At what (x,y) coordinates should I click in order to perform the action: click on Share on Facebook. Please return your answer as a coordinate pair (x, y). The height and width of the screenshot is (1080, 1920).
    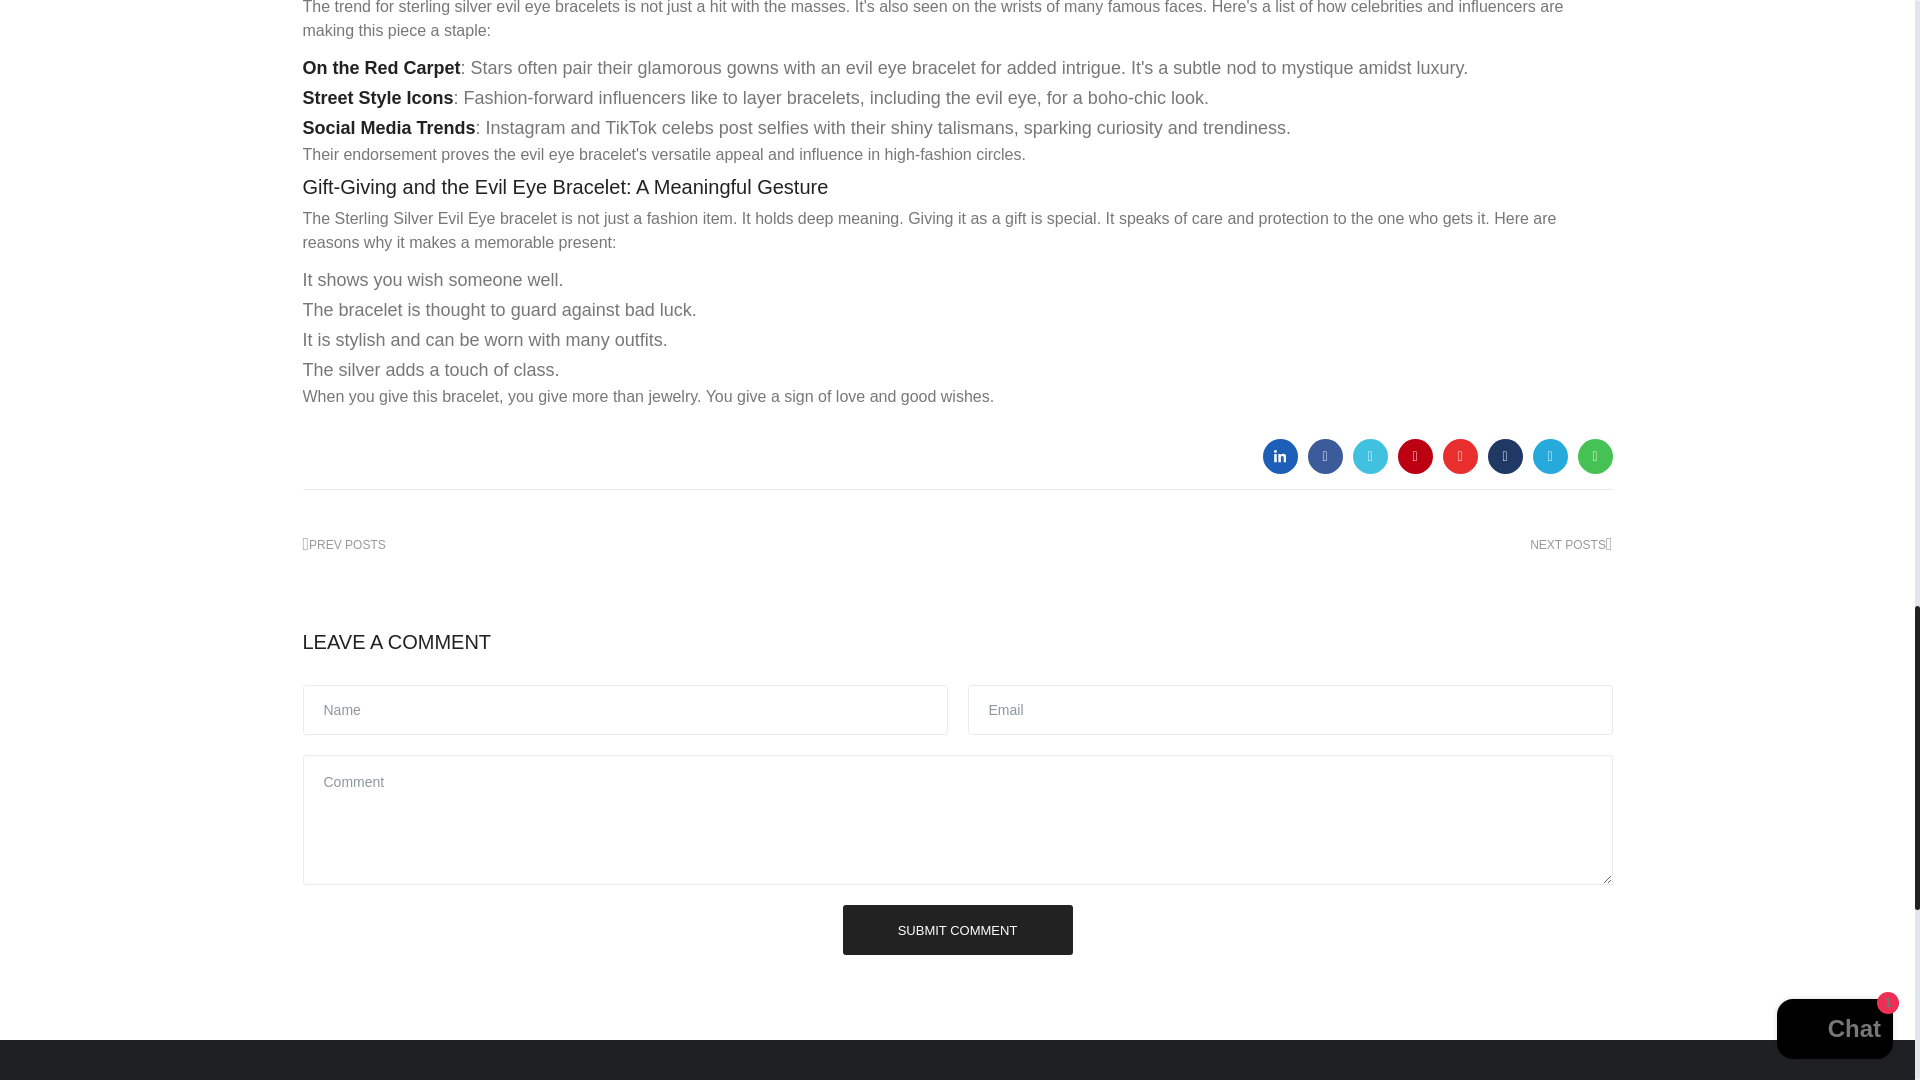
    Looking at the image, I should click on (1324, 456).